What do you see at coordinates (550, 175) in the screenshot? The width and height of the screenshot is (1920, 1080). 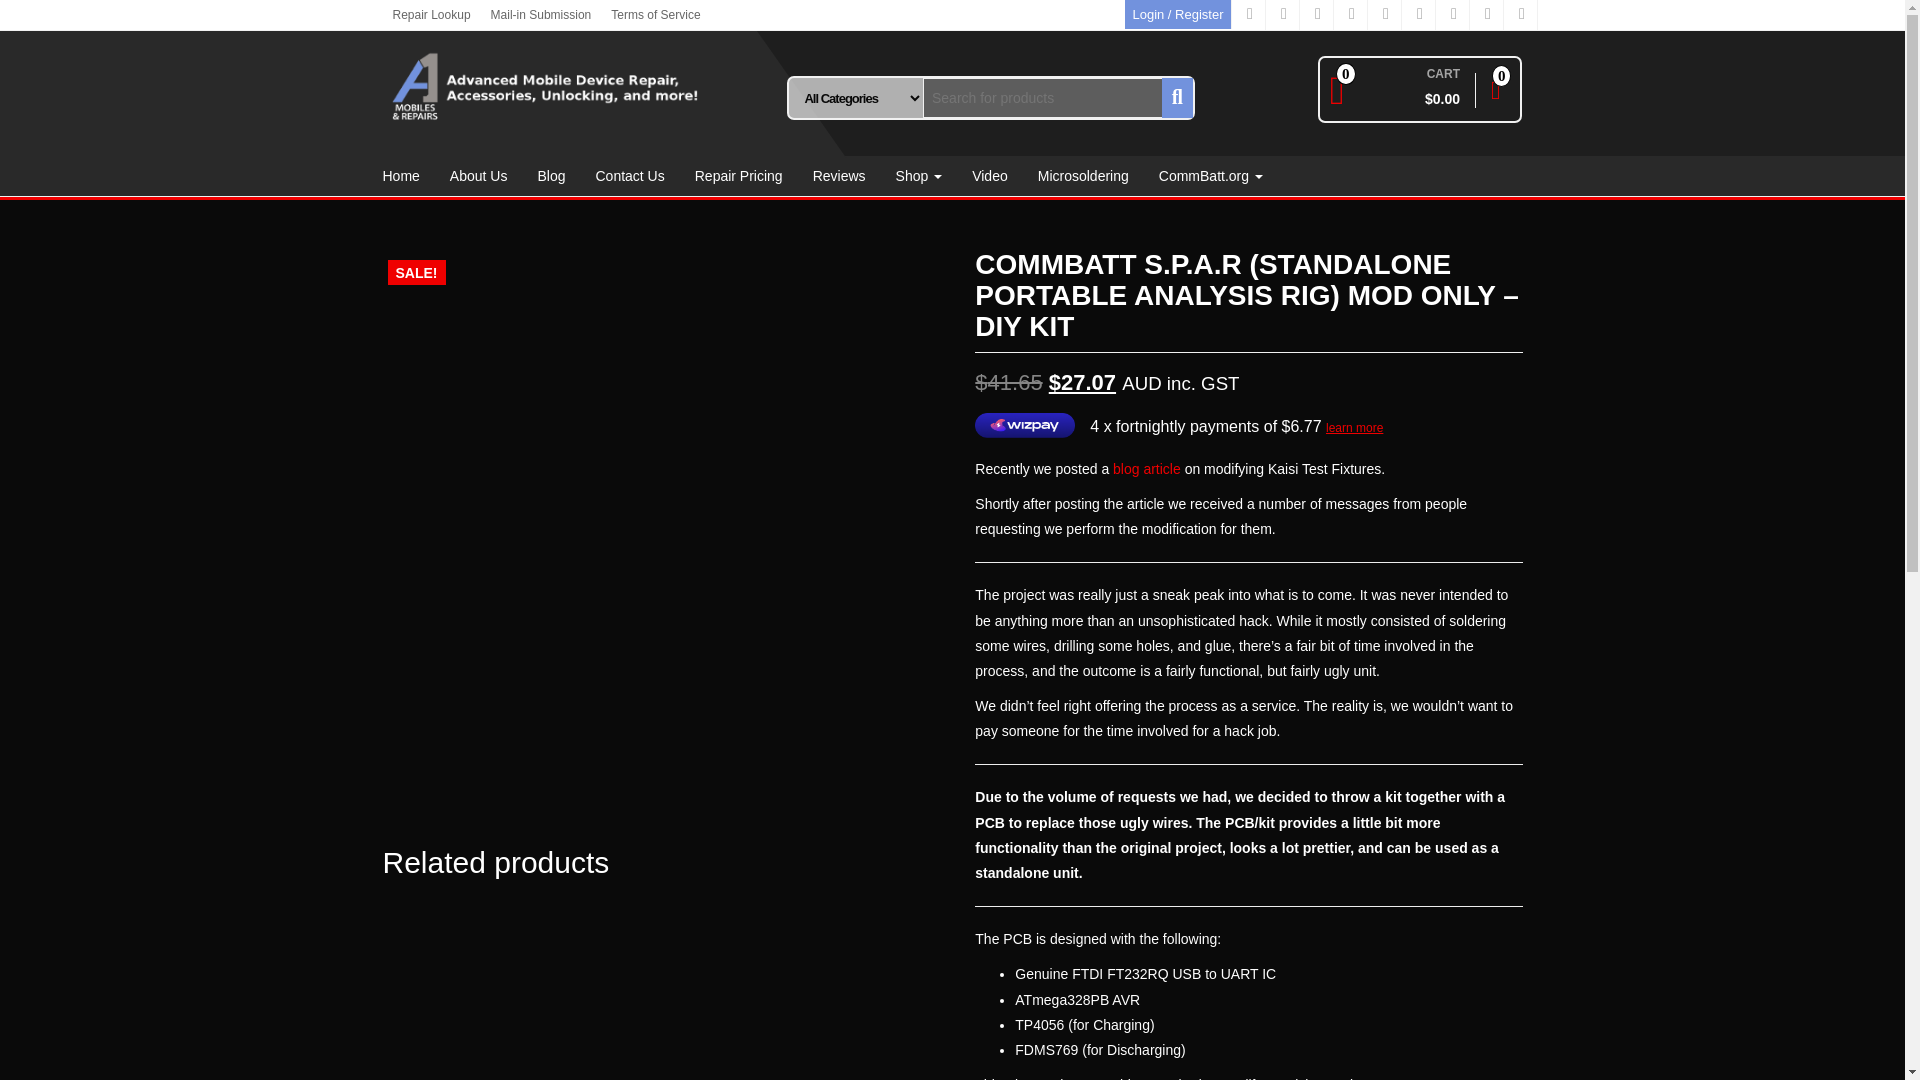 I see `Blog` at bounding box center [550, 175].